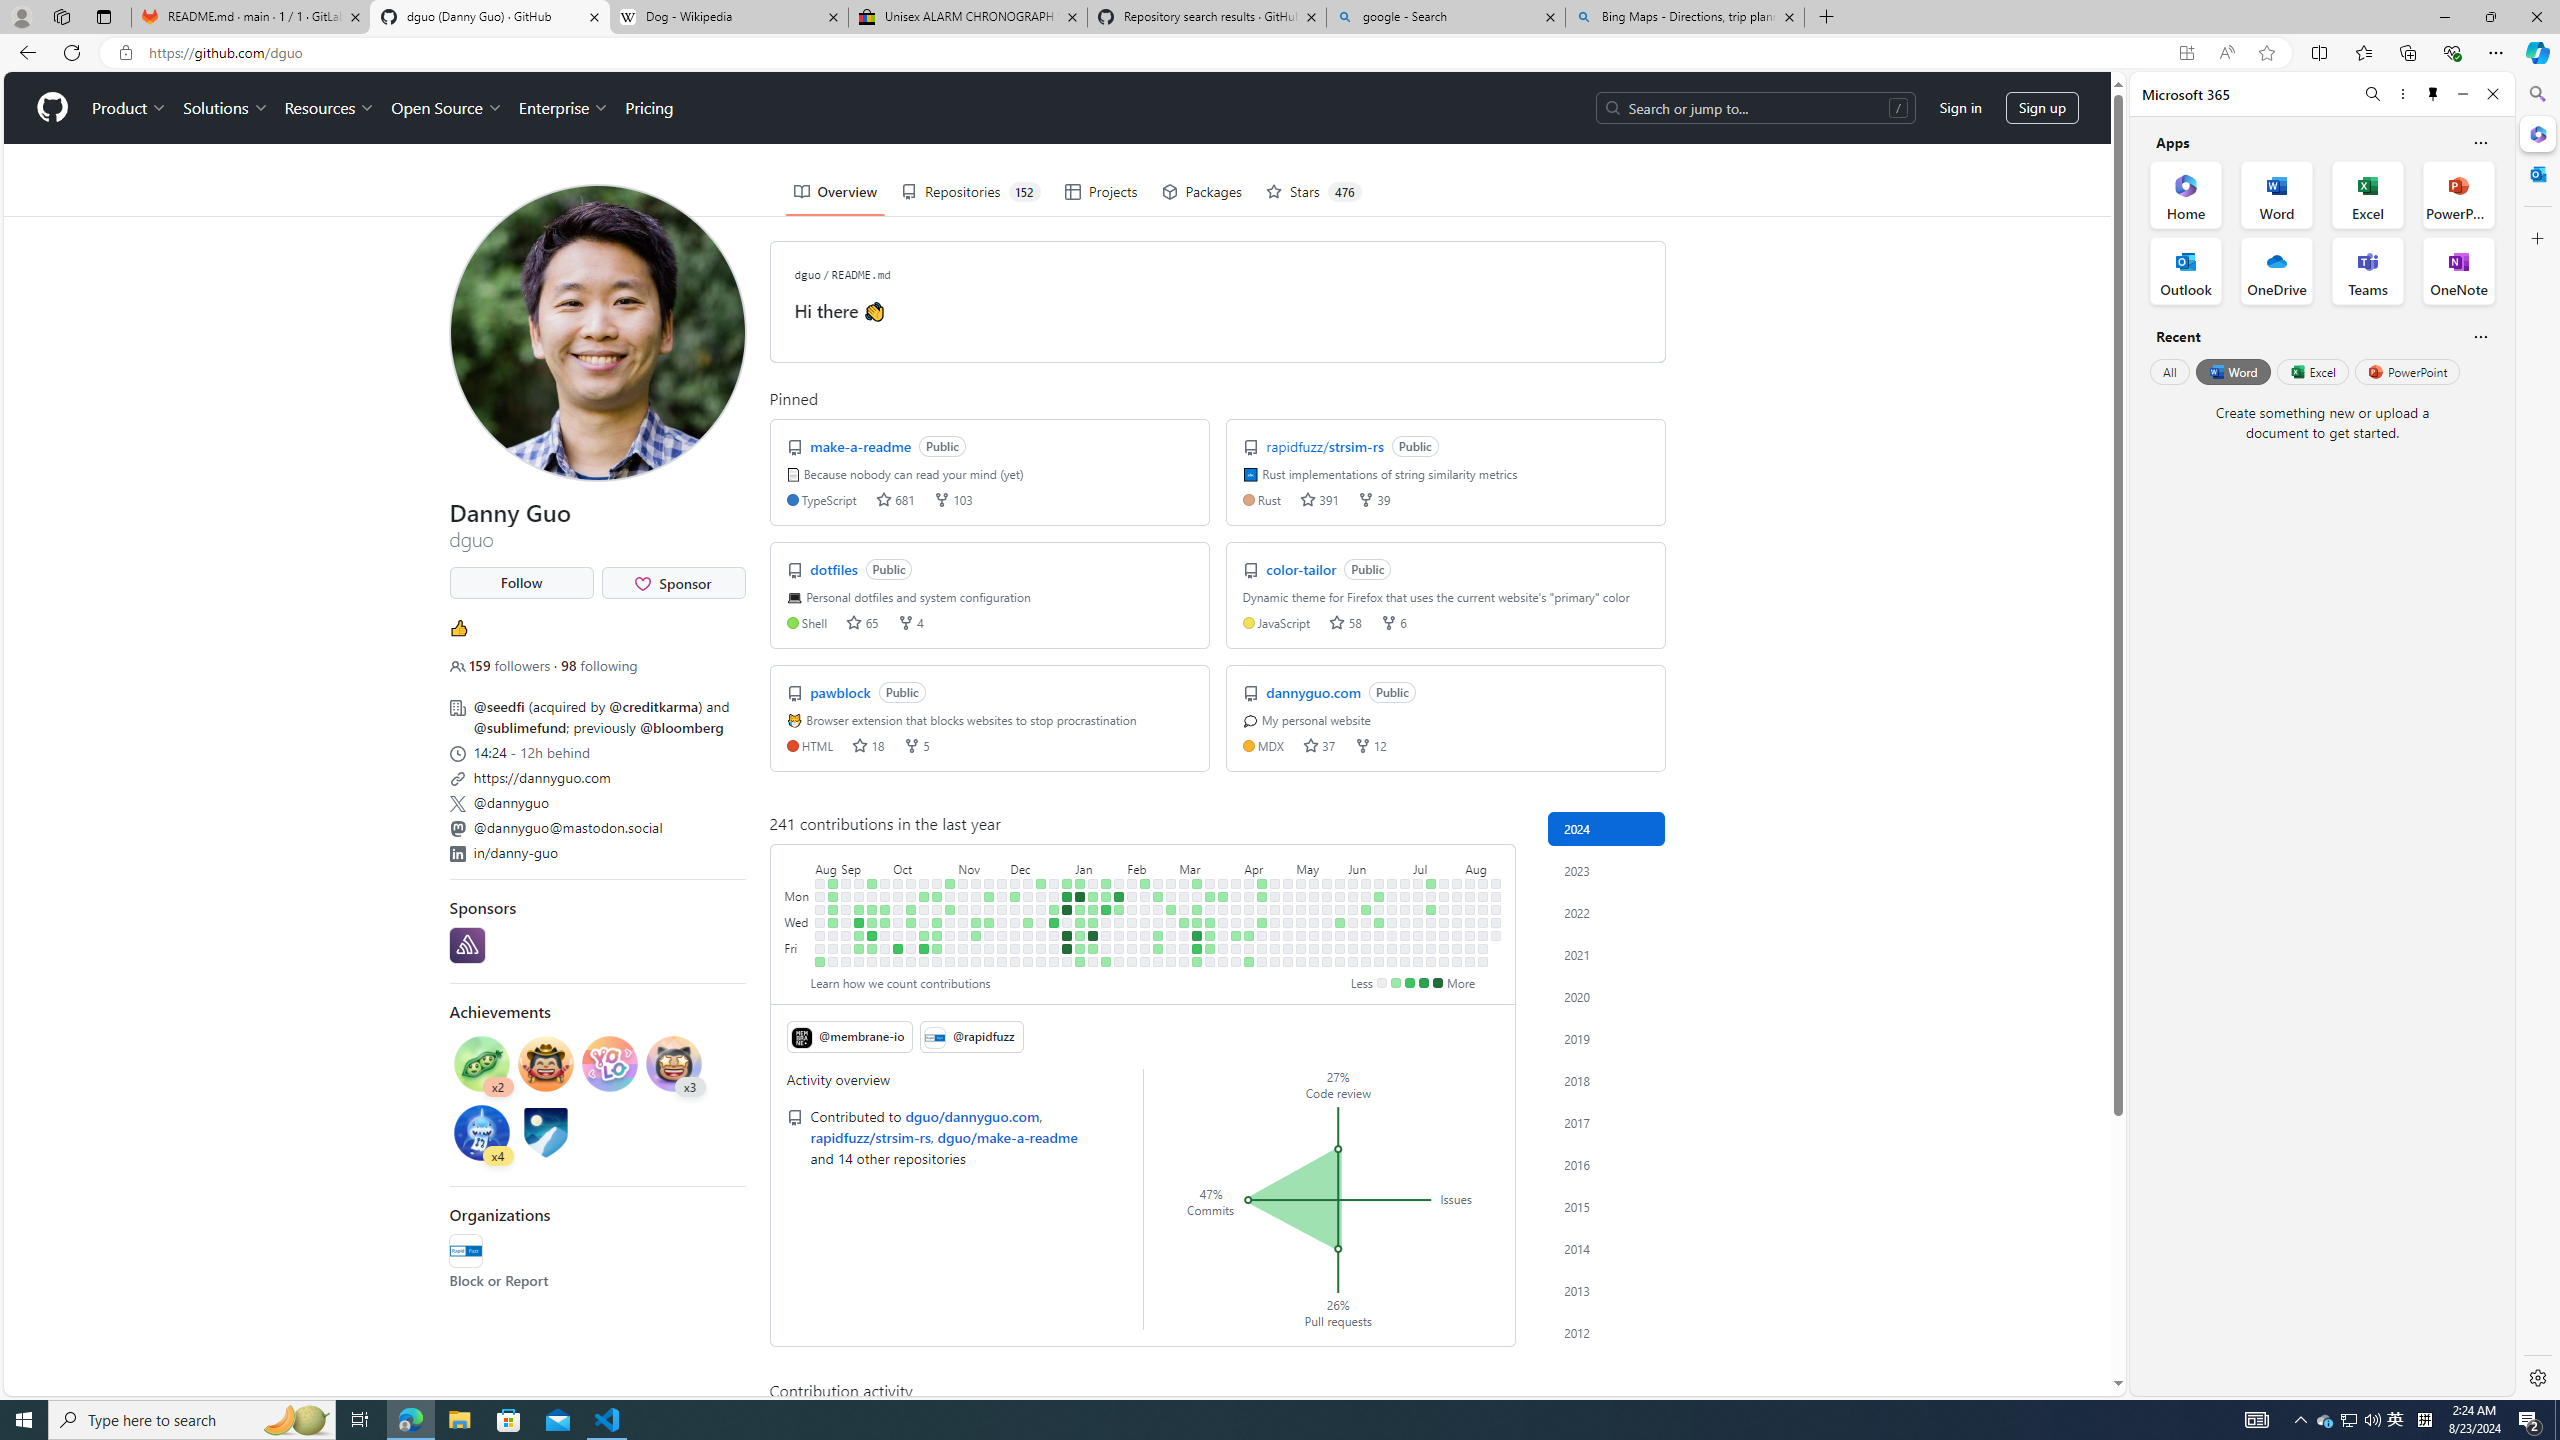 This screenshot has width=2560, height=1440. Describe the element at coordinates (1158, 962) in the screenshot. I see `No contributions on February 24th.` at that location.